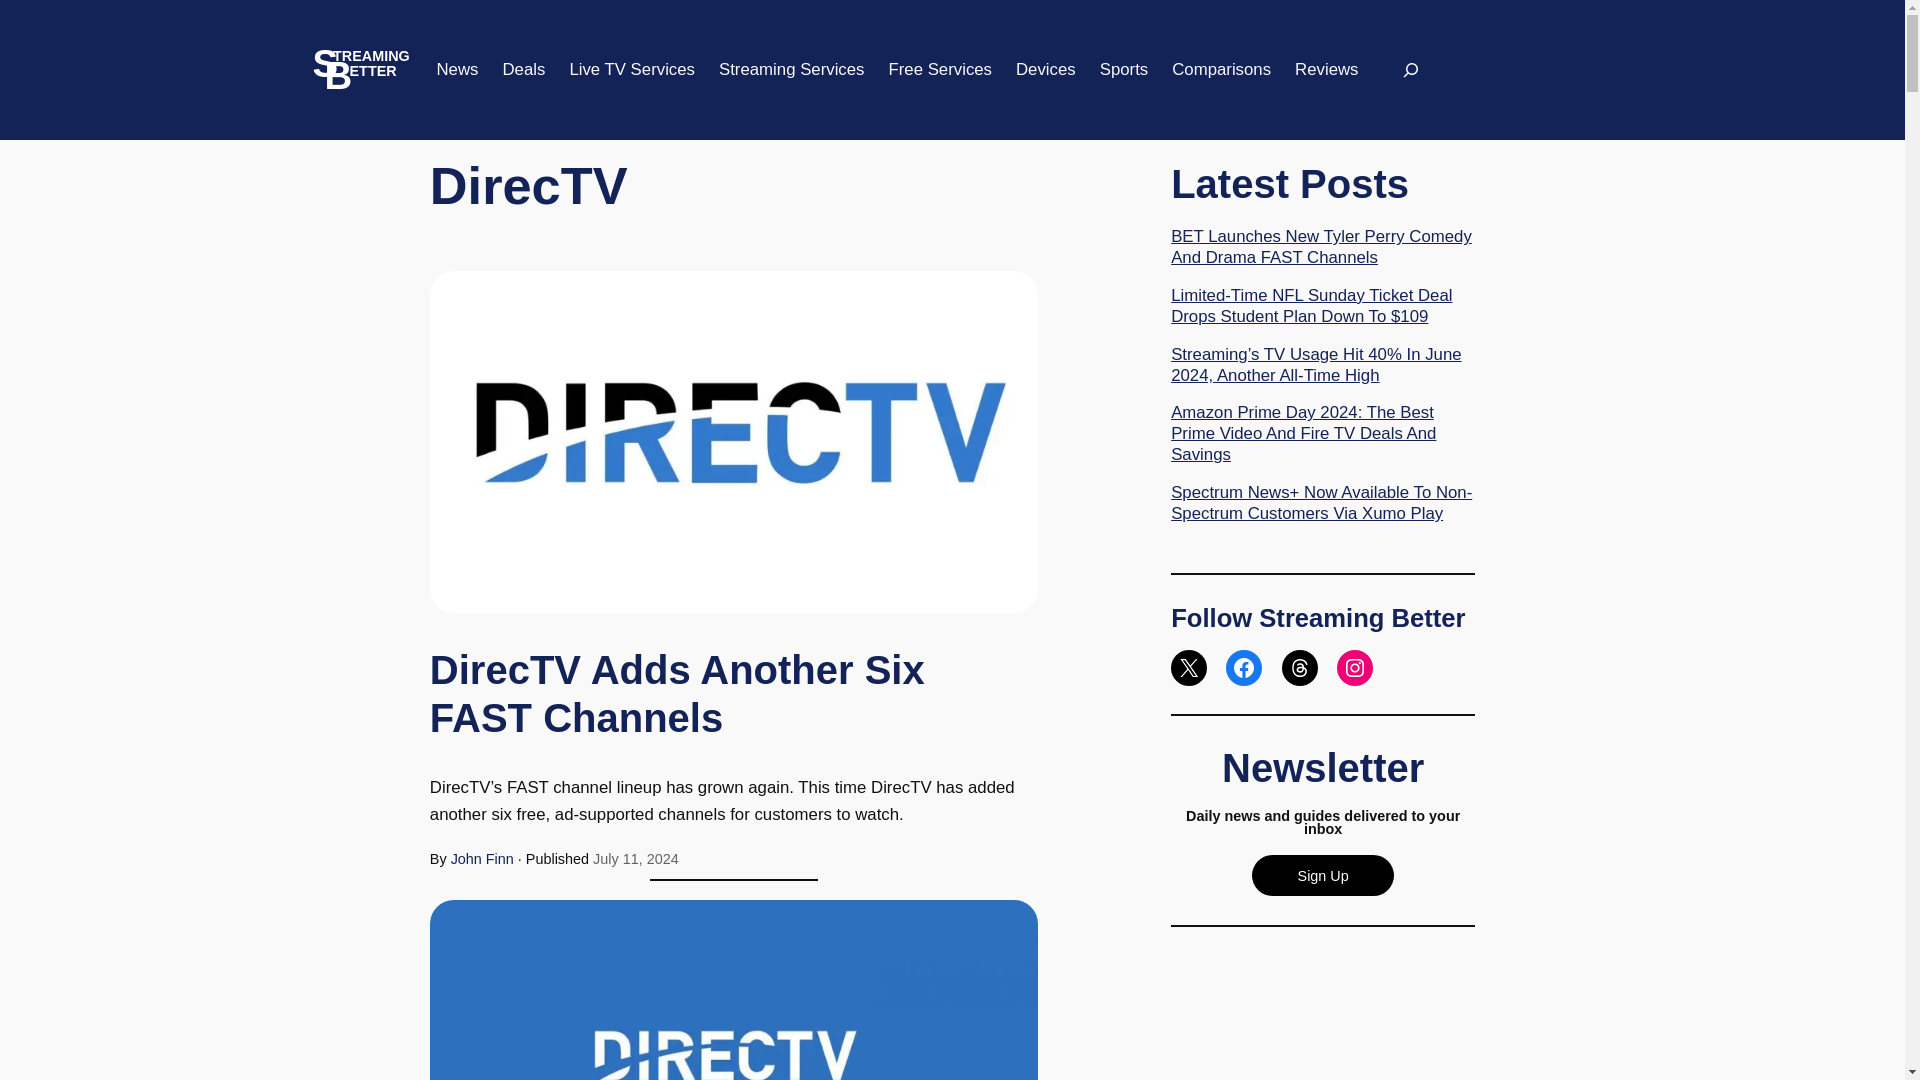 The width and height of the screenshot is (1920, 1080). Describe the element at coordinates (792, 70) in the screenshot. I see `Streaming Services` at that location.